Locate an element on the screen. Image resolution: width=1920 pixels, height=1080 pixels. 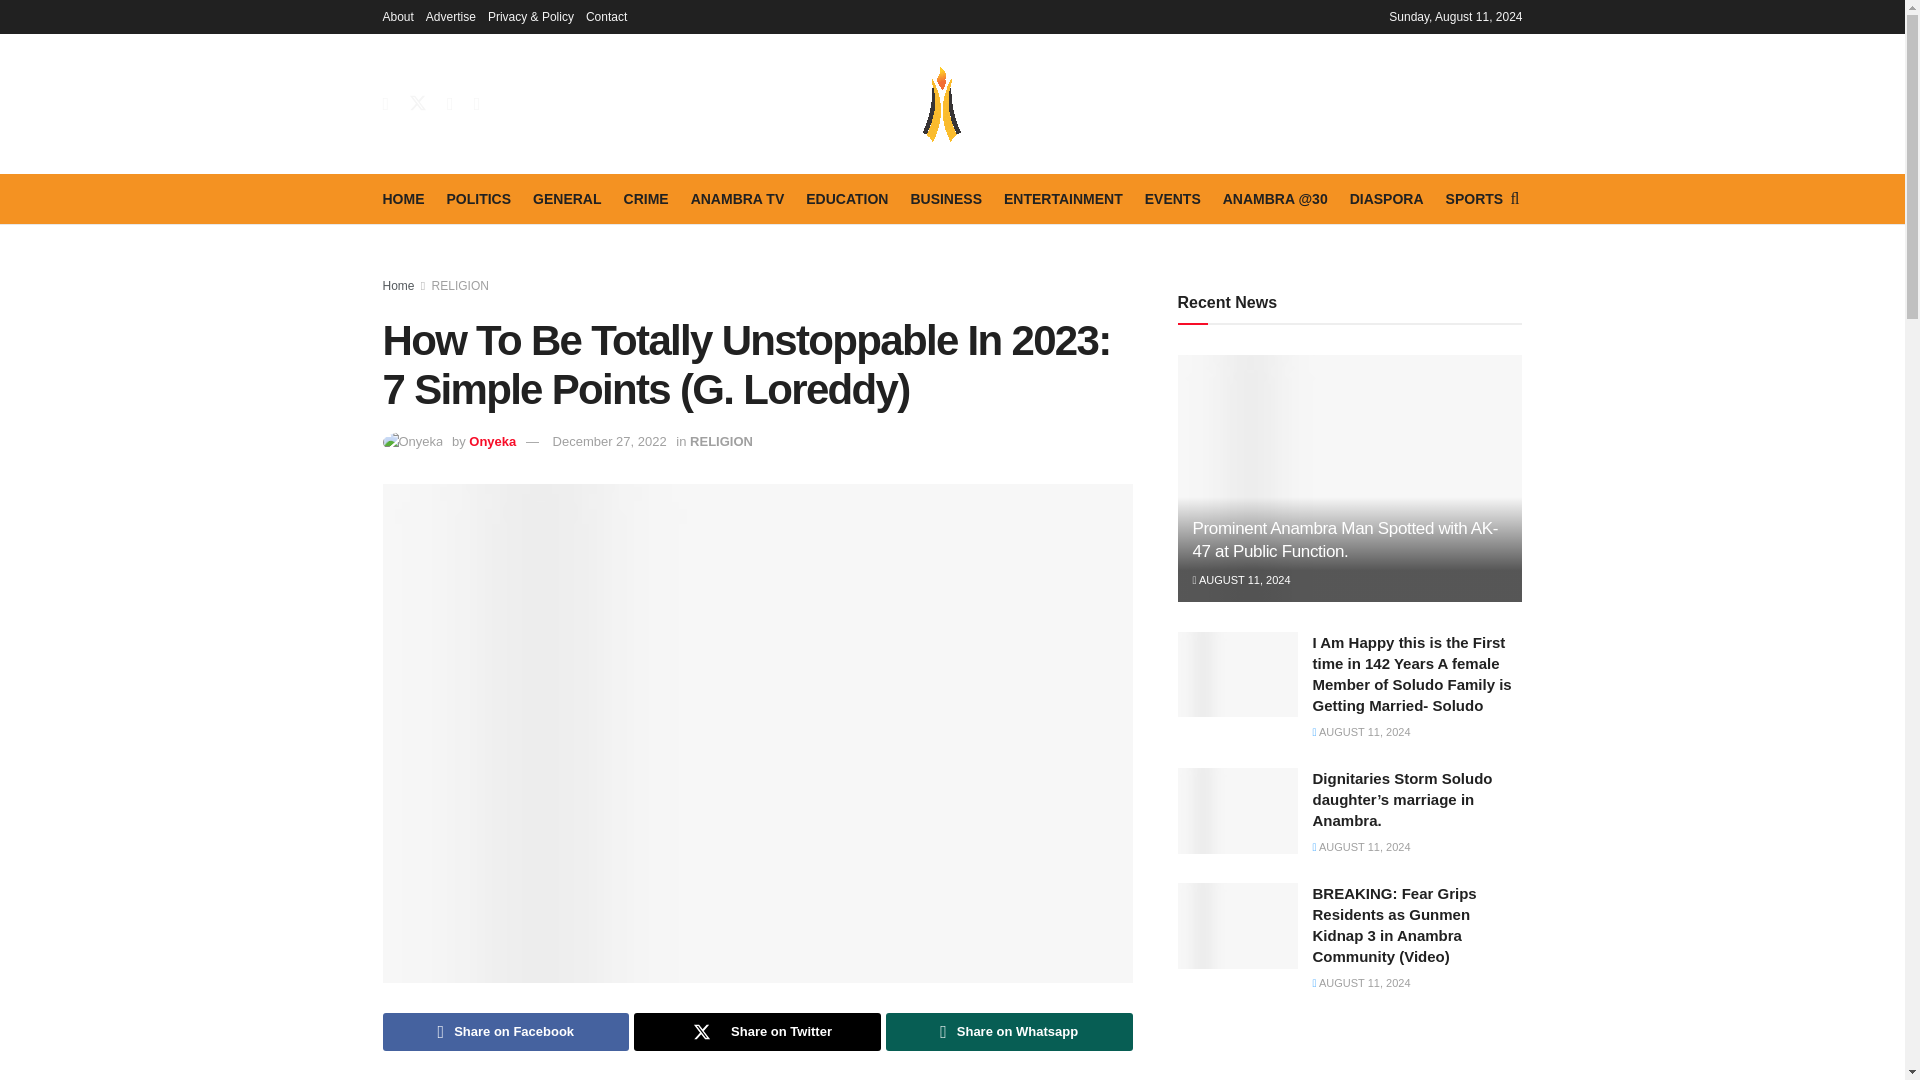
ANAMBRA TV is located at coordinates (738, 198).